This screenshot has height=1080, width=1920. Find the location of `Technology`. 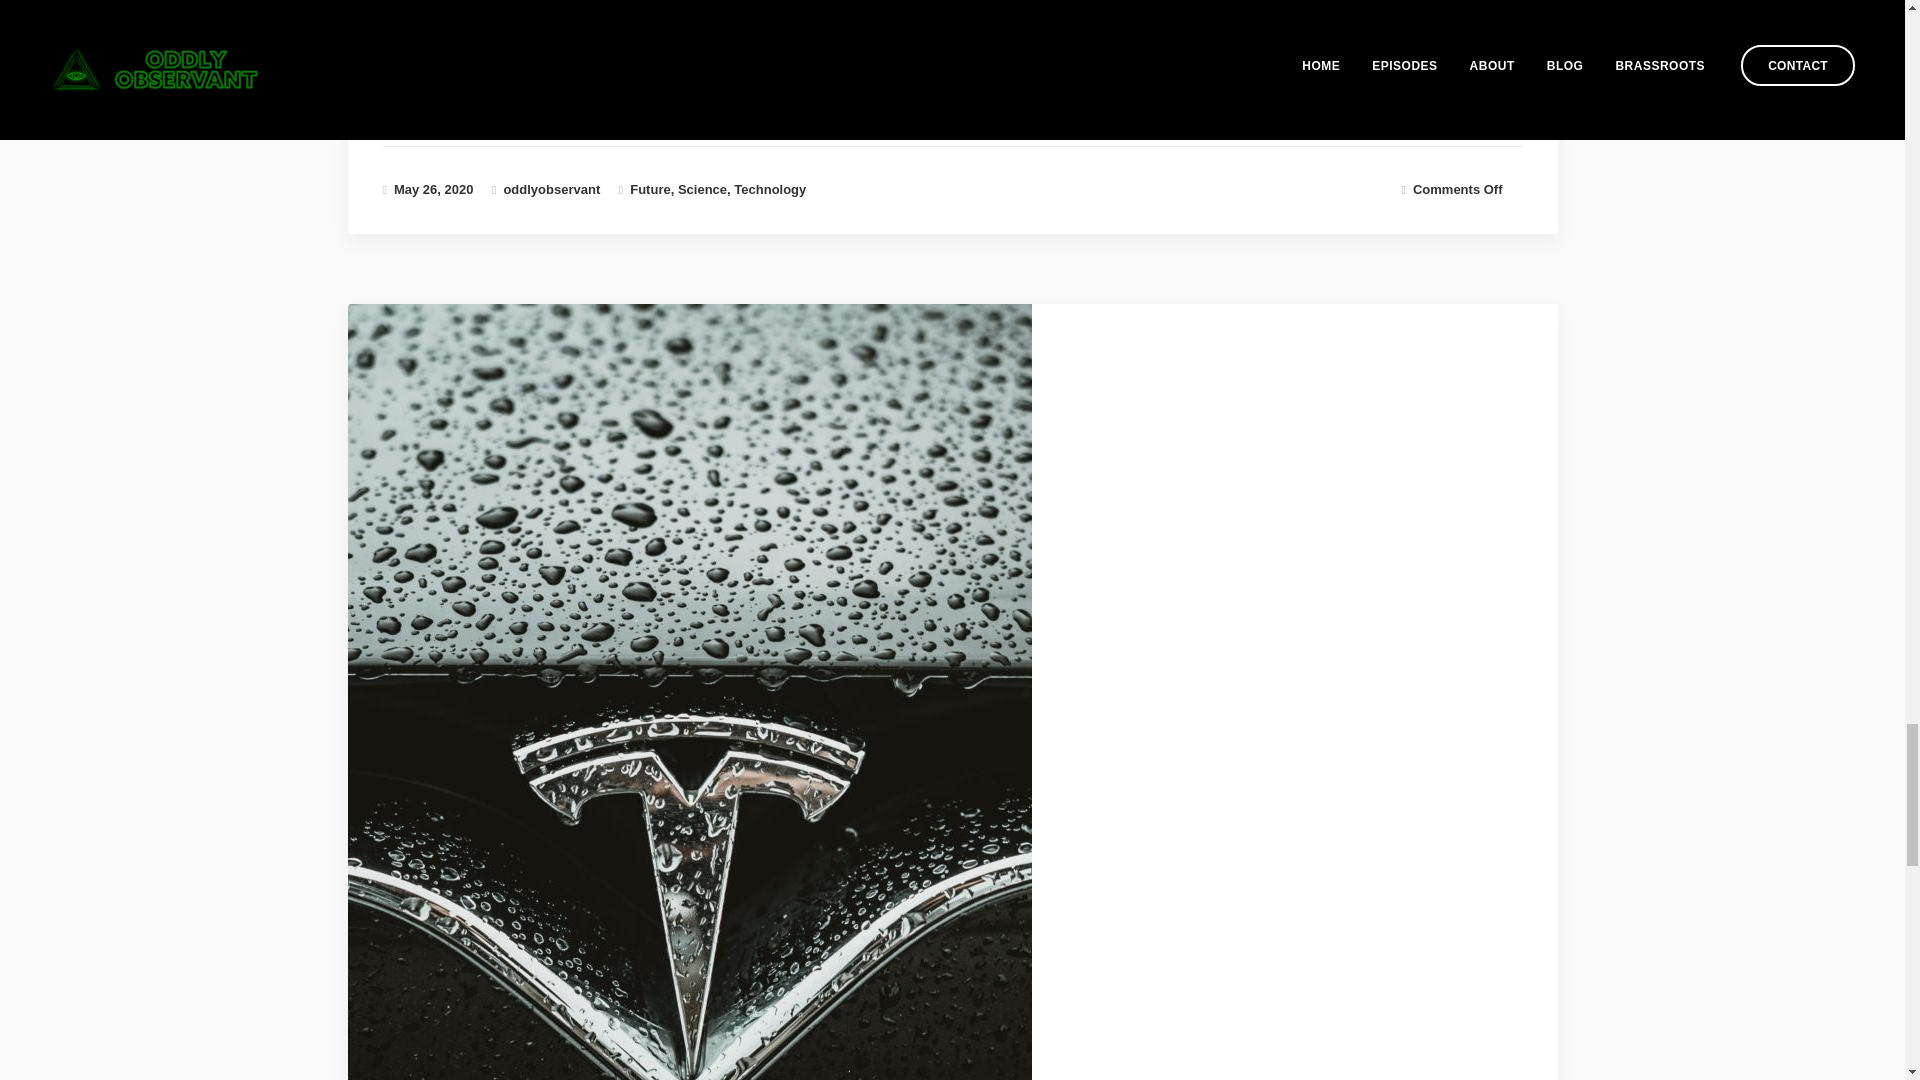

Technology is located at coordinates (770, 189).